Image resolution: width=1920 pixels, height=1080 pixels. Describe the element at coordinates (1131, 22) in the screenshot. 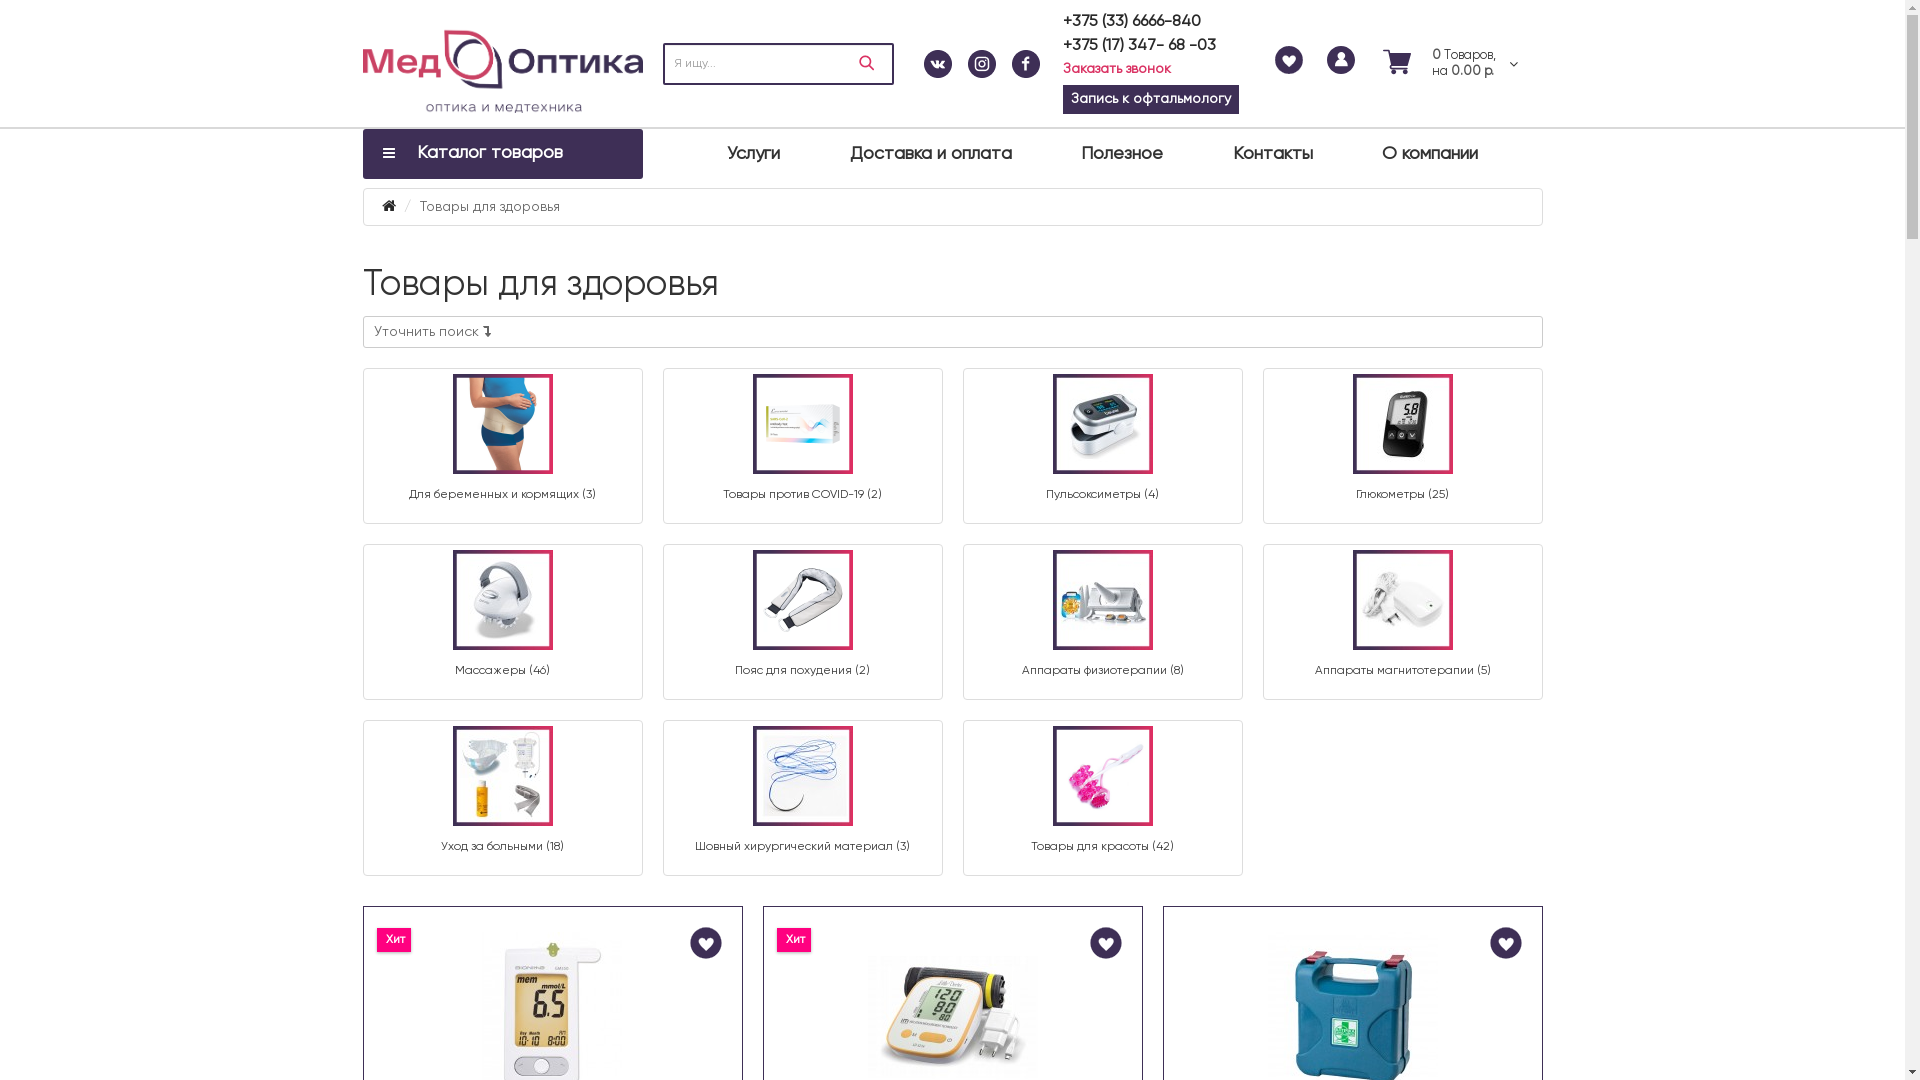

I see `+375 (33) 6666-840` at that location.